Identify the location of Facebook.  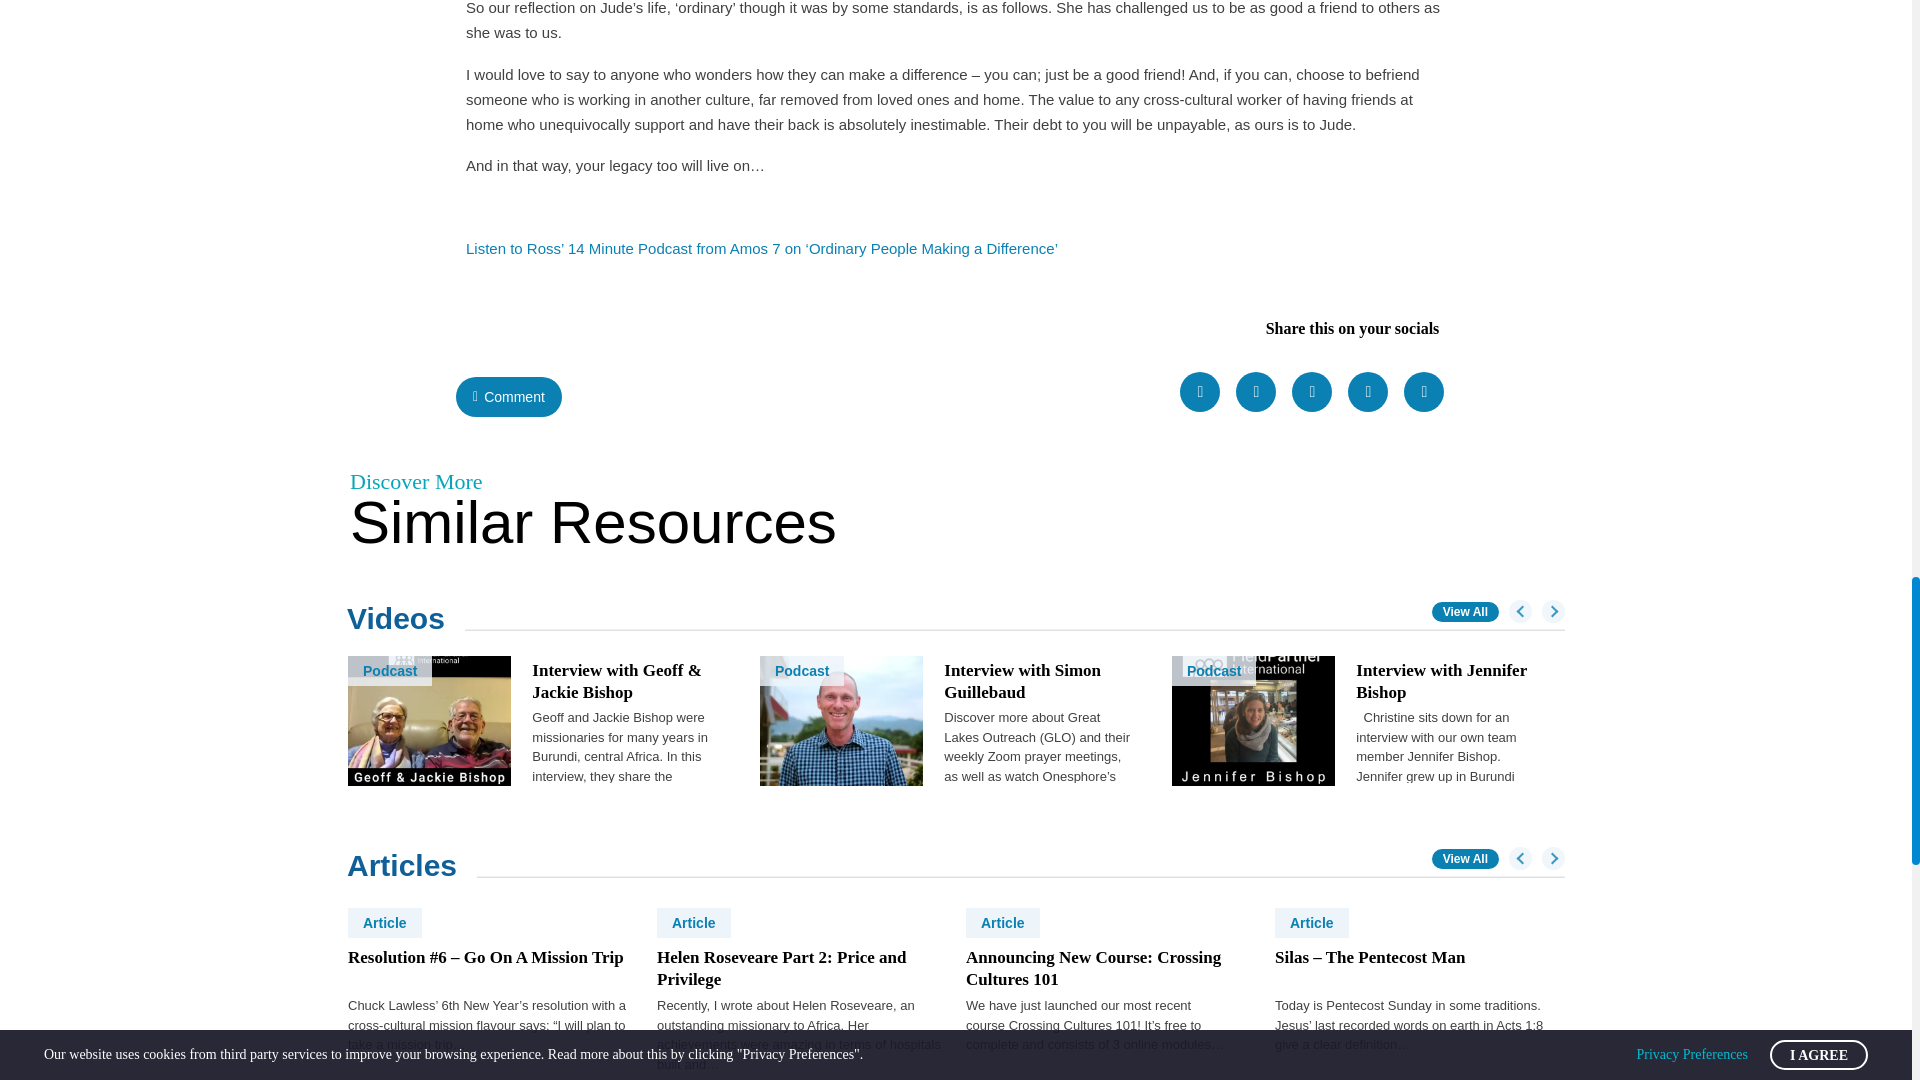
(1200, 391).